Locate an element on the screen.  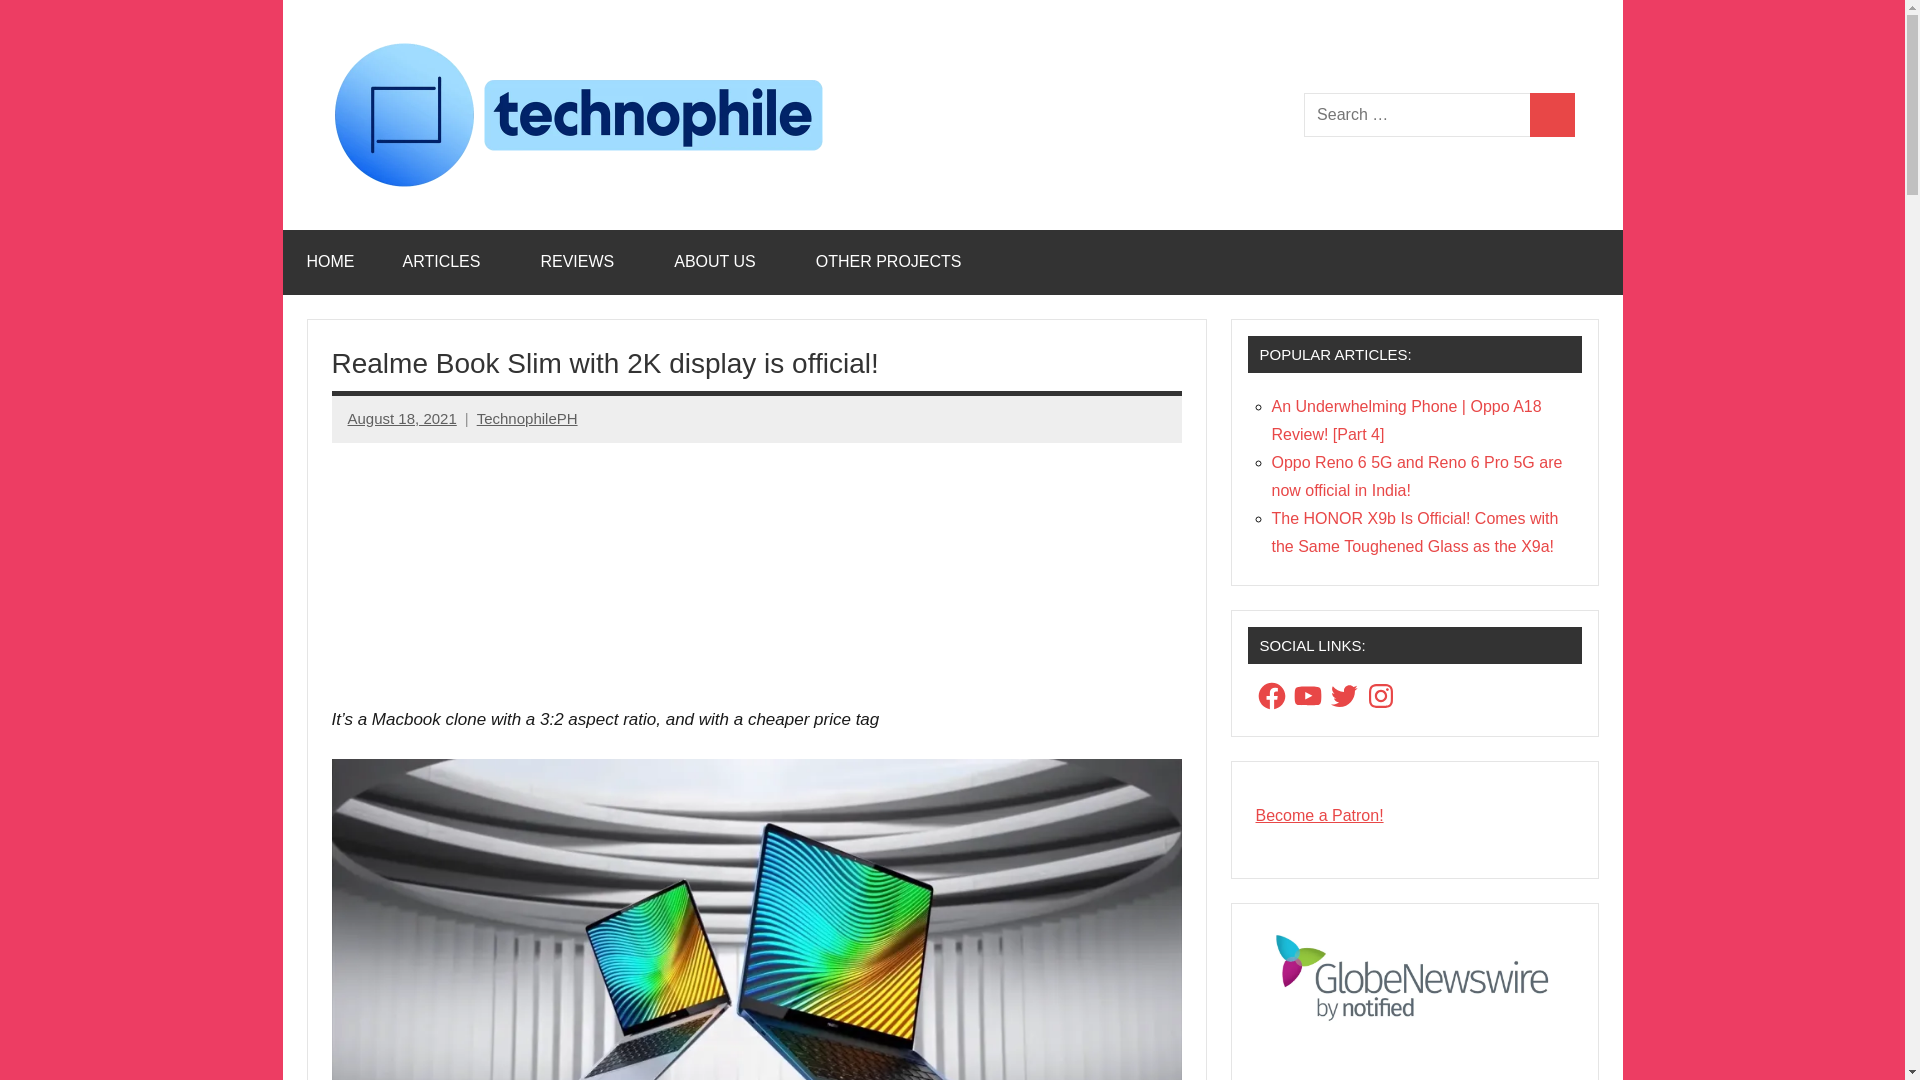
August 18, 2021 is located at coordinates (402, 418).